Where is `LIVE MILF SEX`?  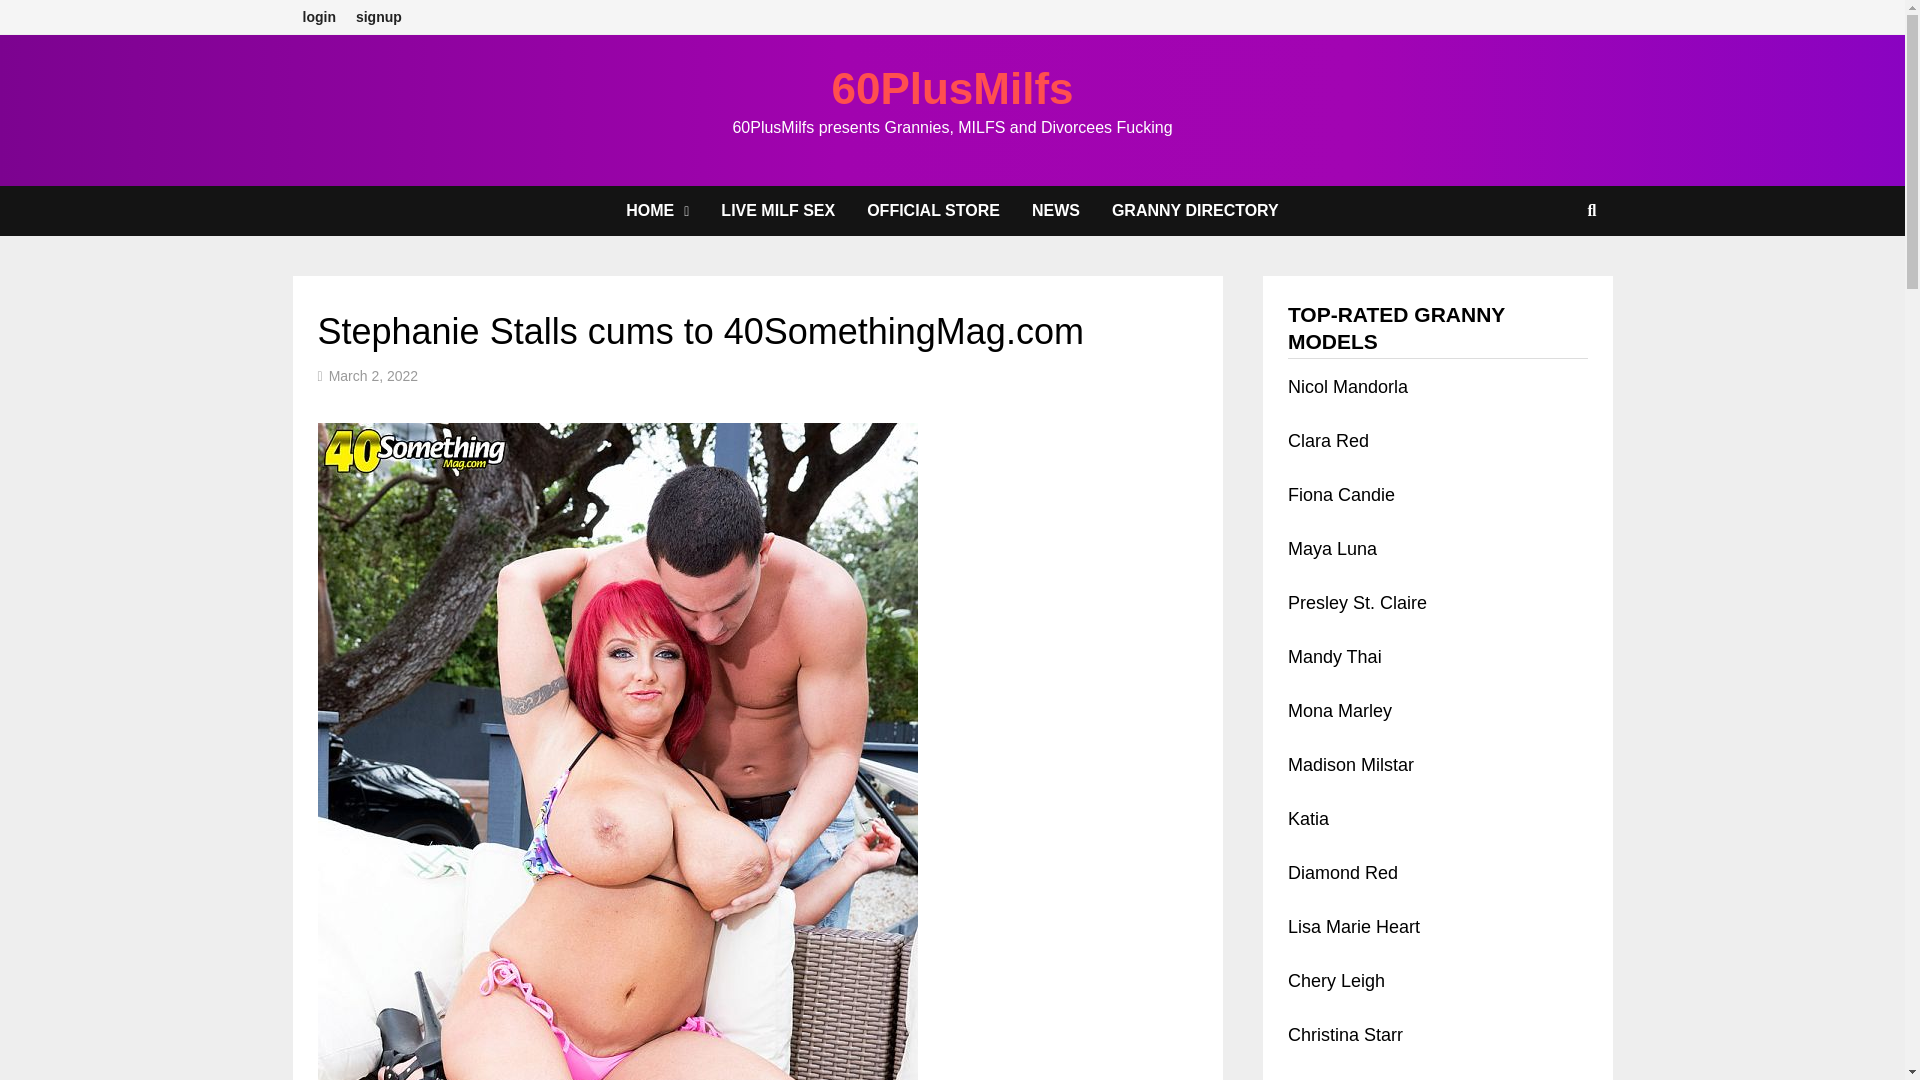 LIVE MILF SEX is located at coordinates (777, 210).